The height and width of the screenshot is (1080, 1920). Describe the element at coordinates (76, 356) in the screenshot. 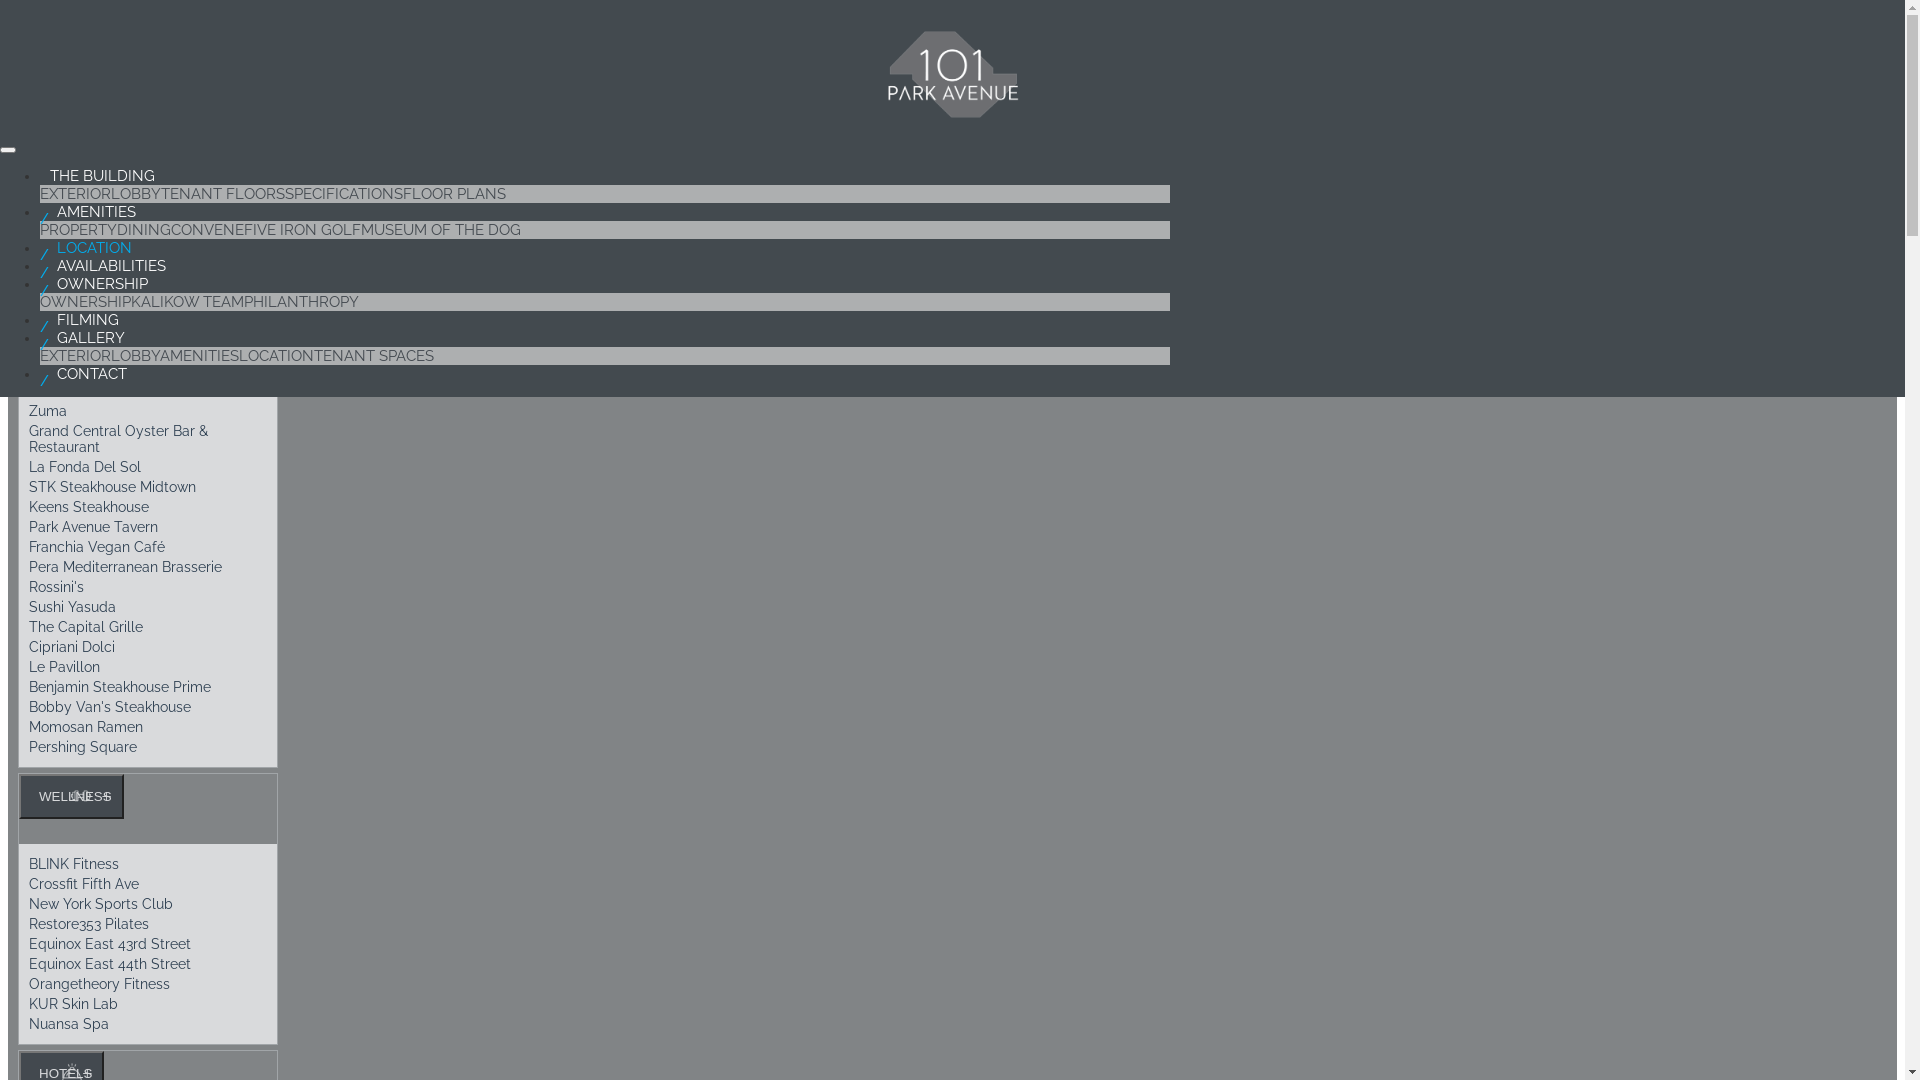

I see `EXTERIOR` at that location.